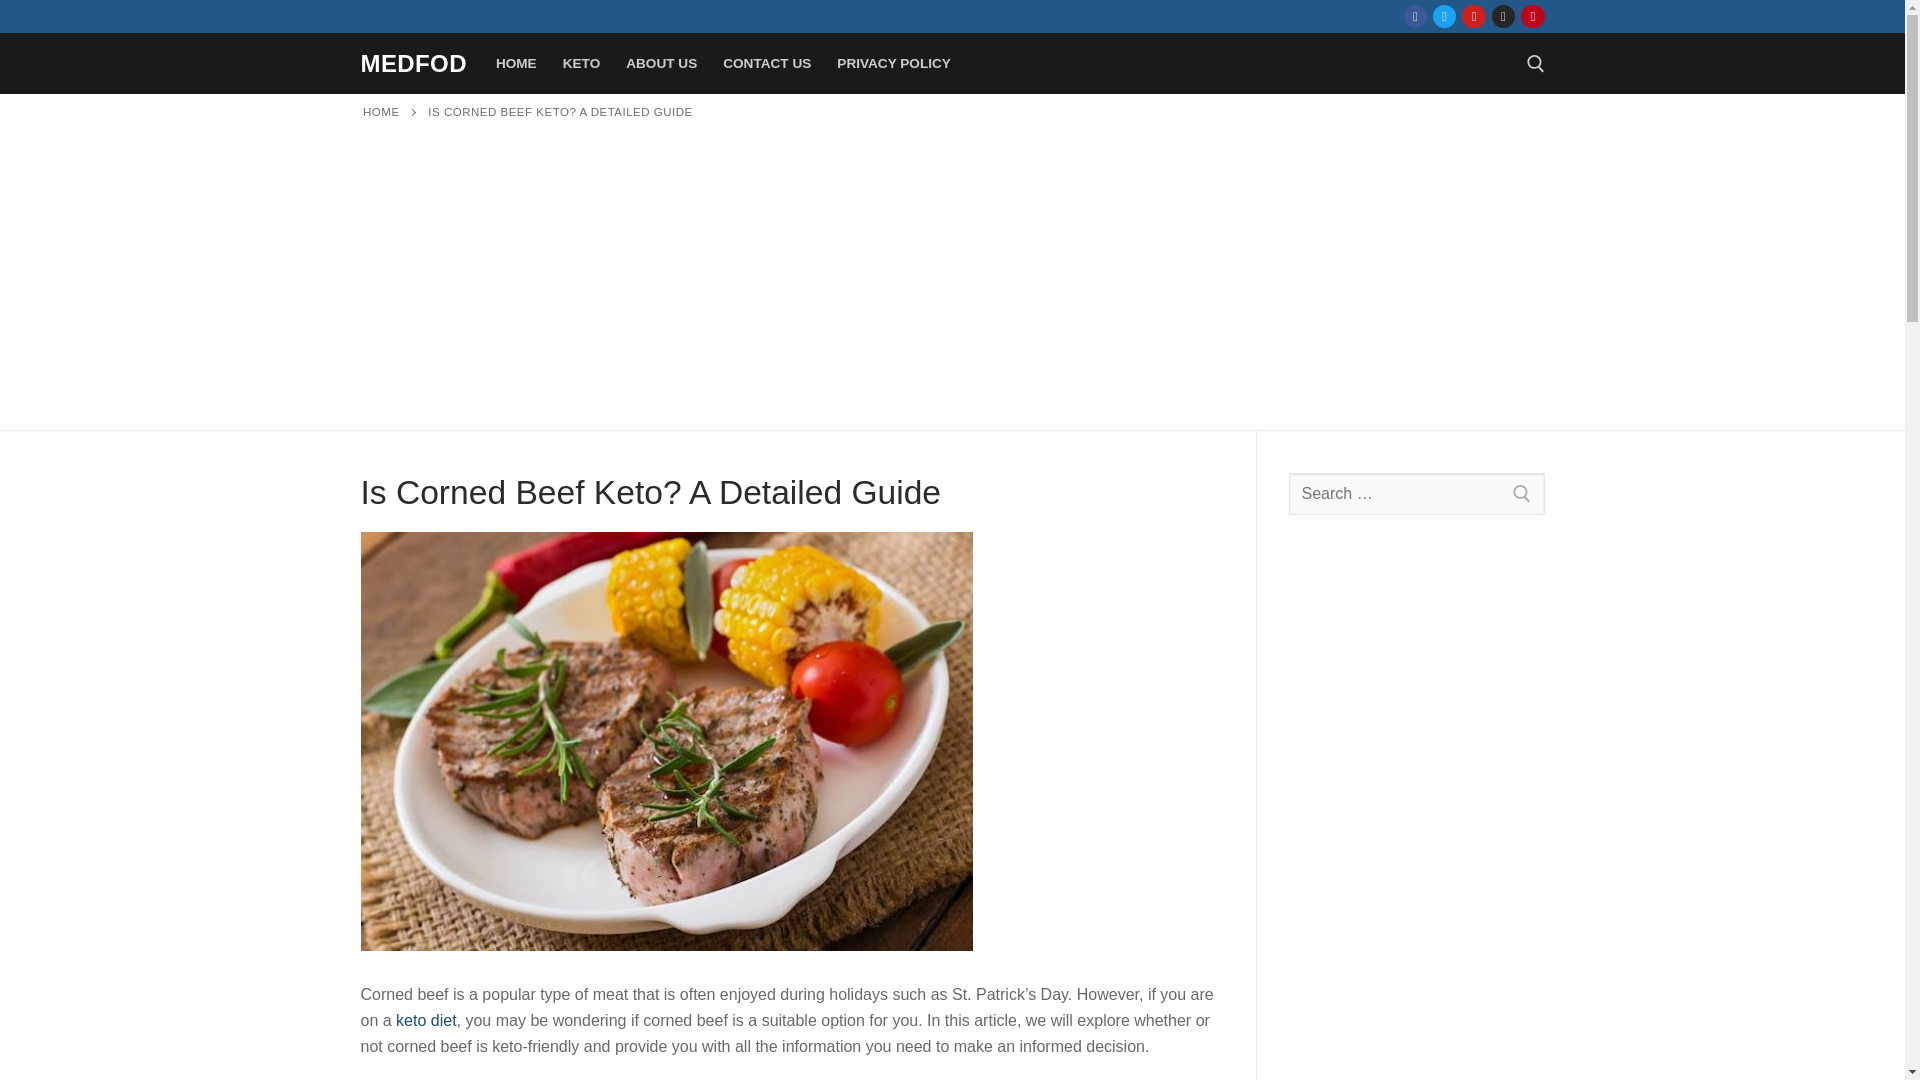  I want to click on Youtube, so click(1474, 16).